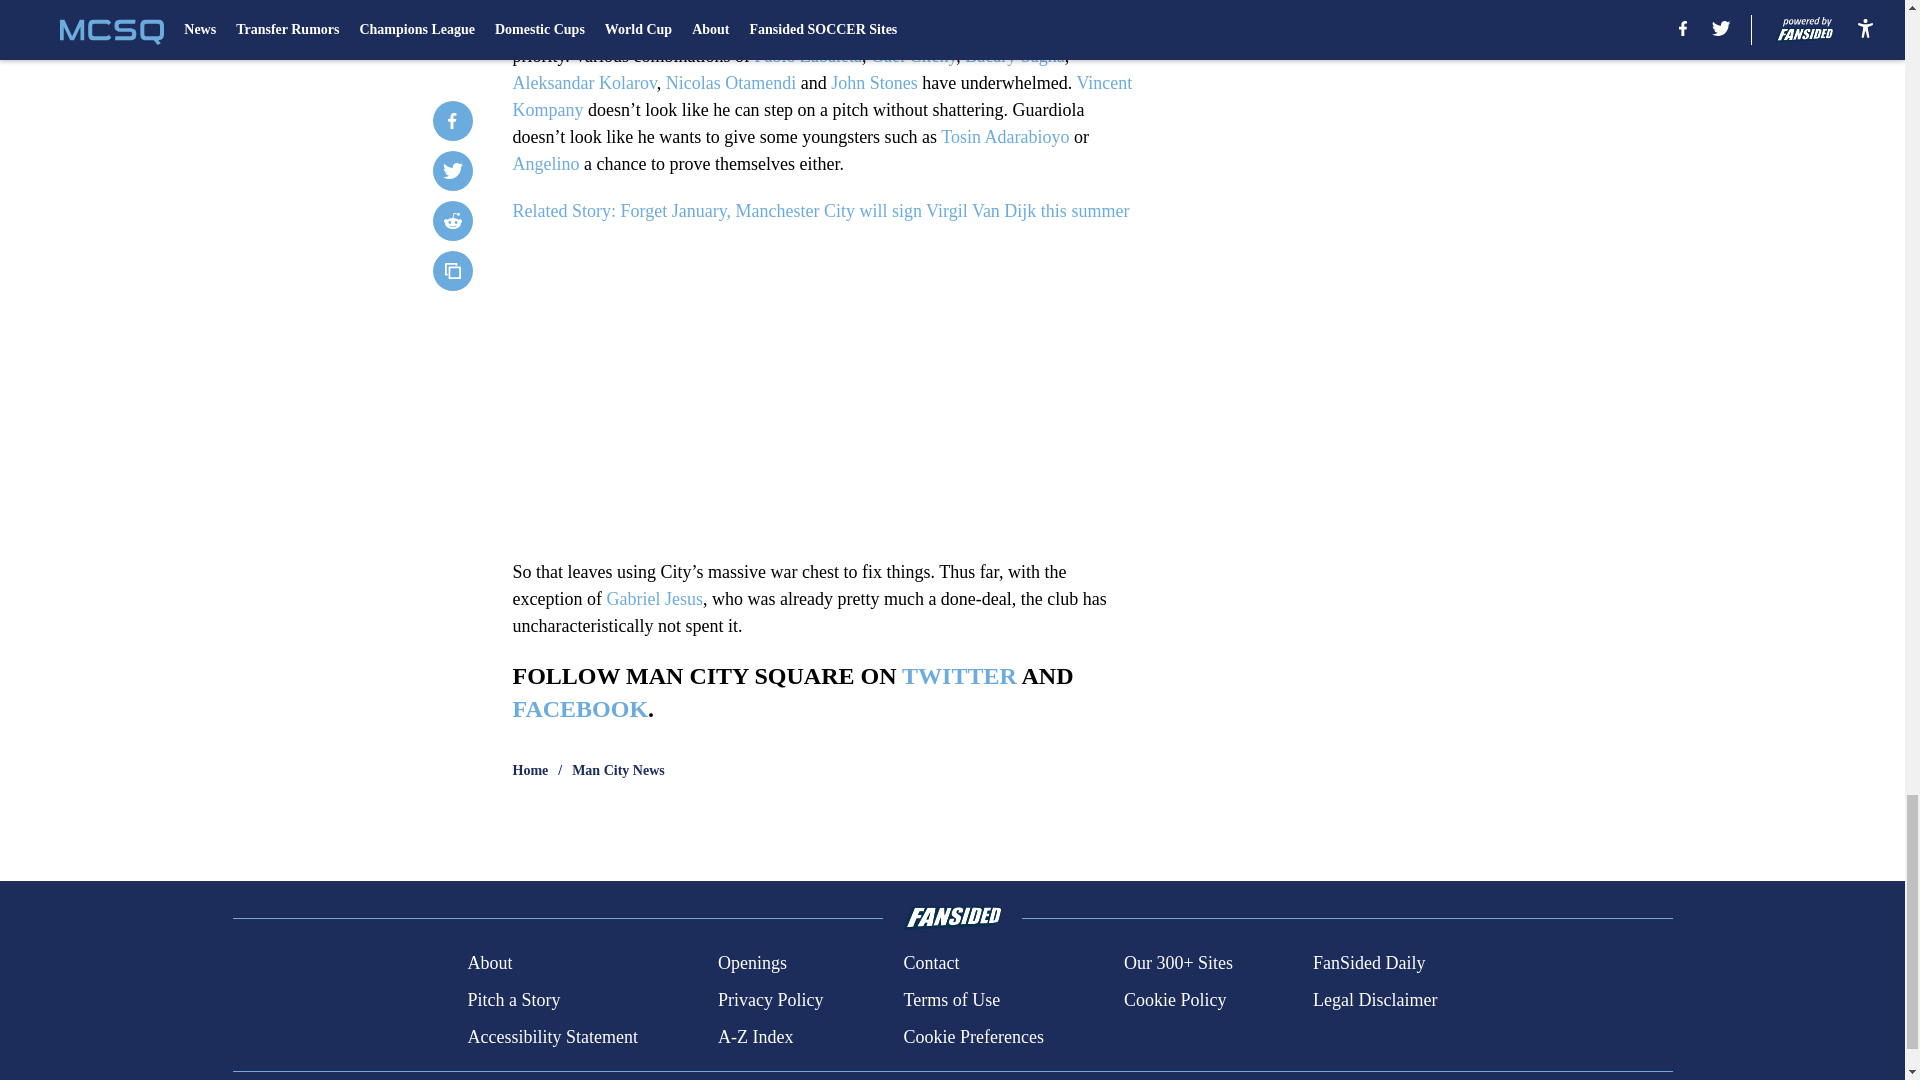  Describe the element at coordinates (1004, 136) in the screenshot. I see `Tosin Adarabioyo` at that location.